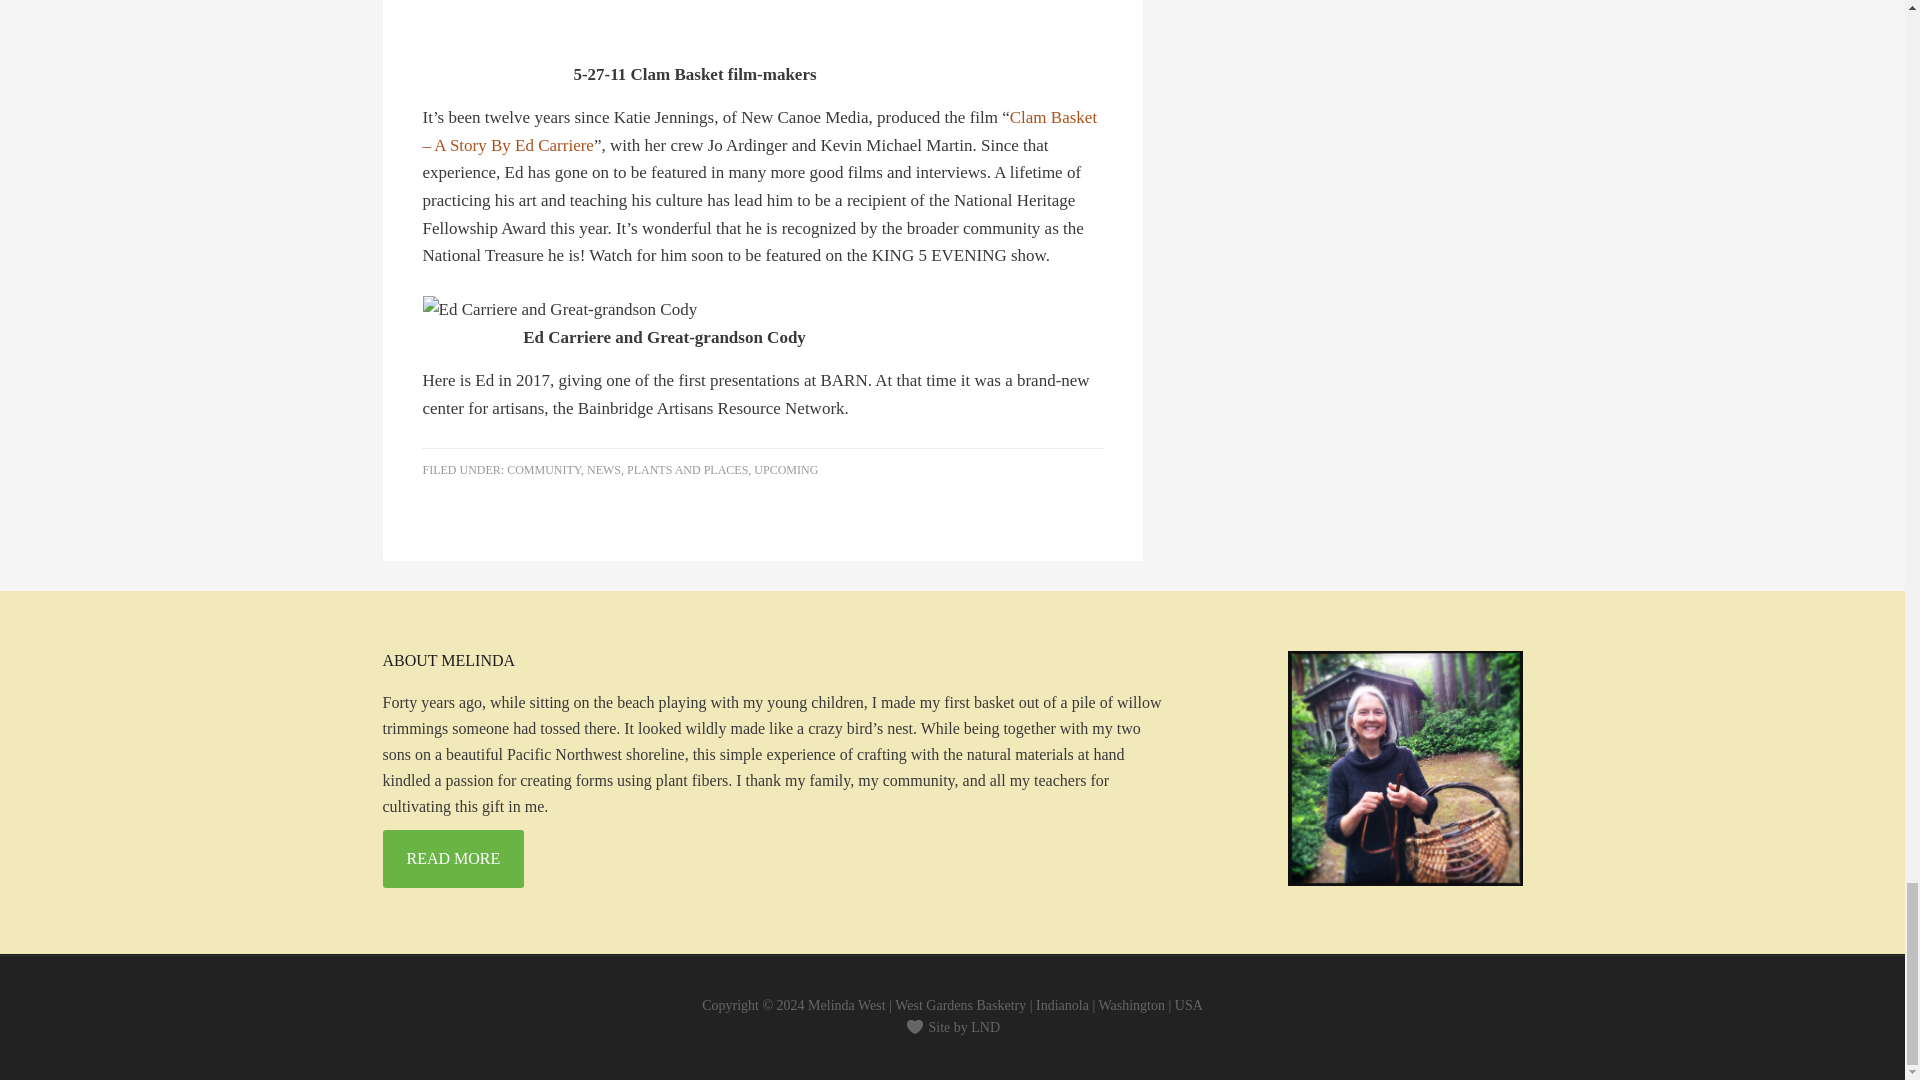  I want to click on UPCOMING, so click(786, 470).